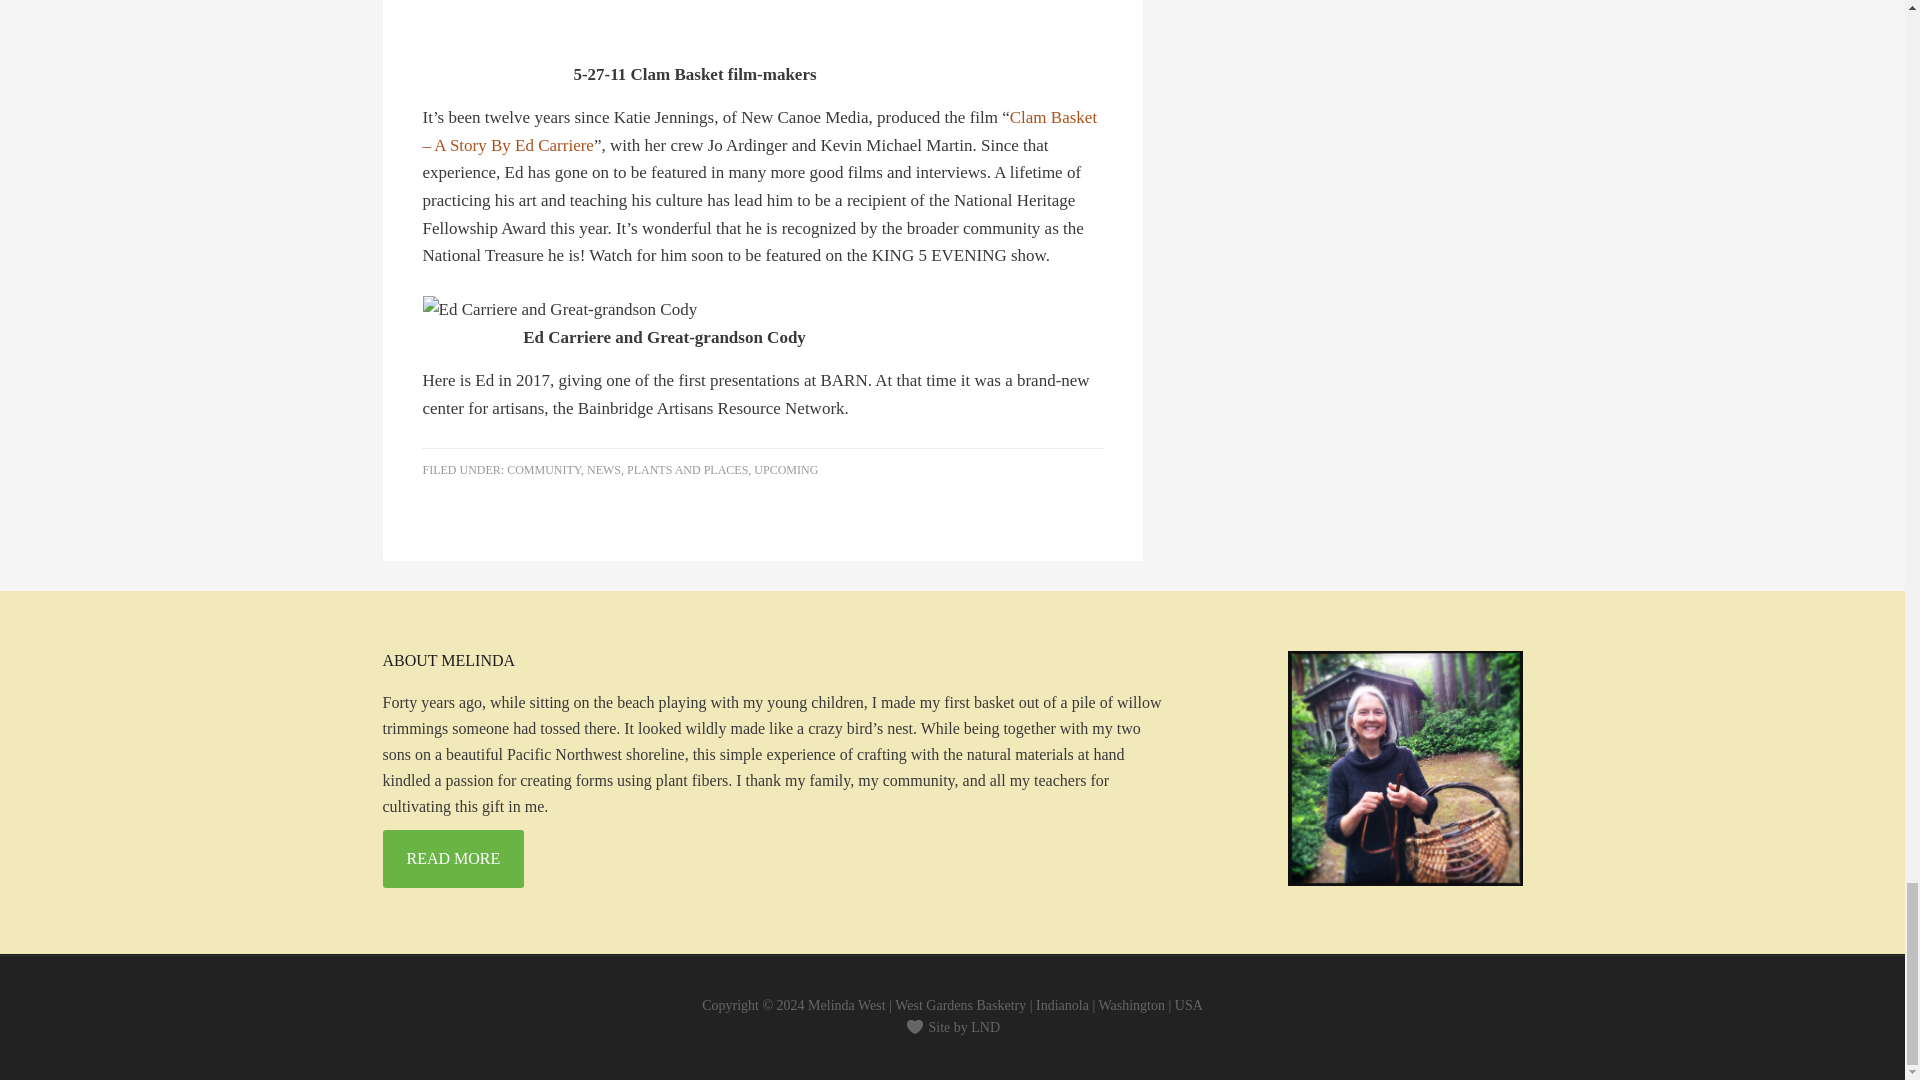  I want to click on UPCOMING, so click(786, 470).